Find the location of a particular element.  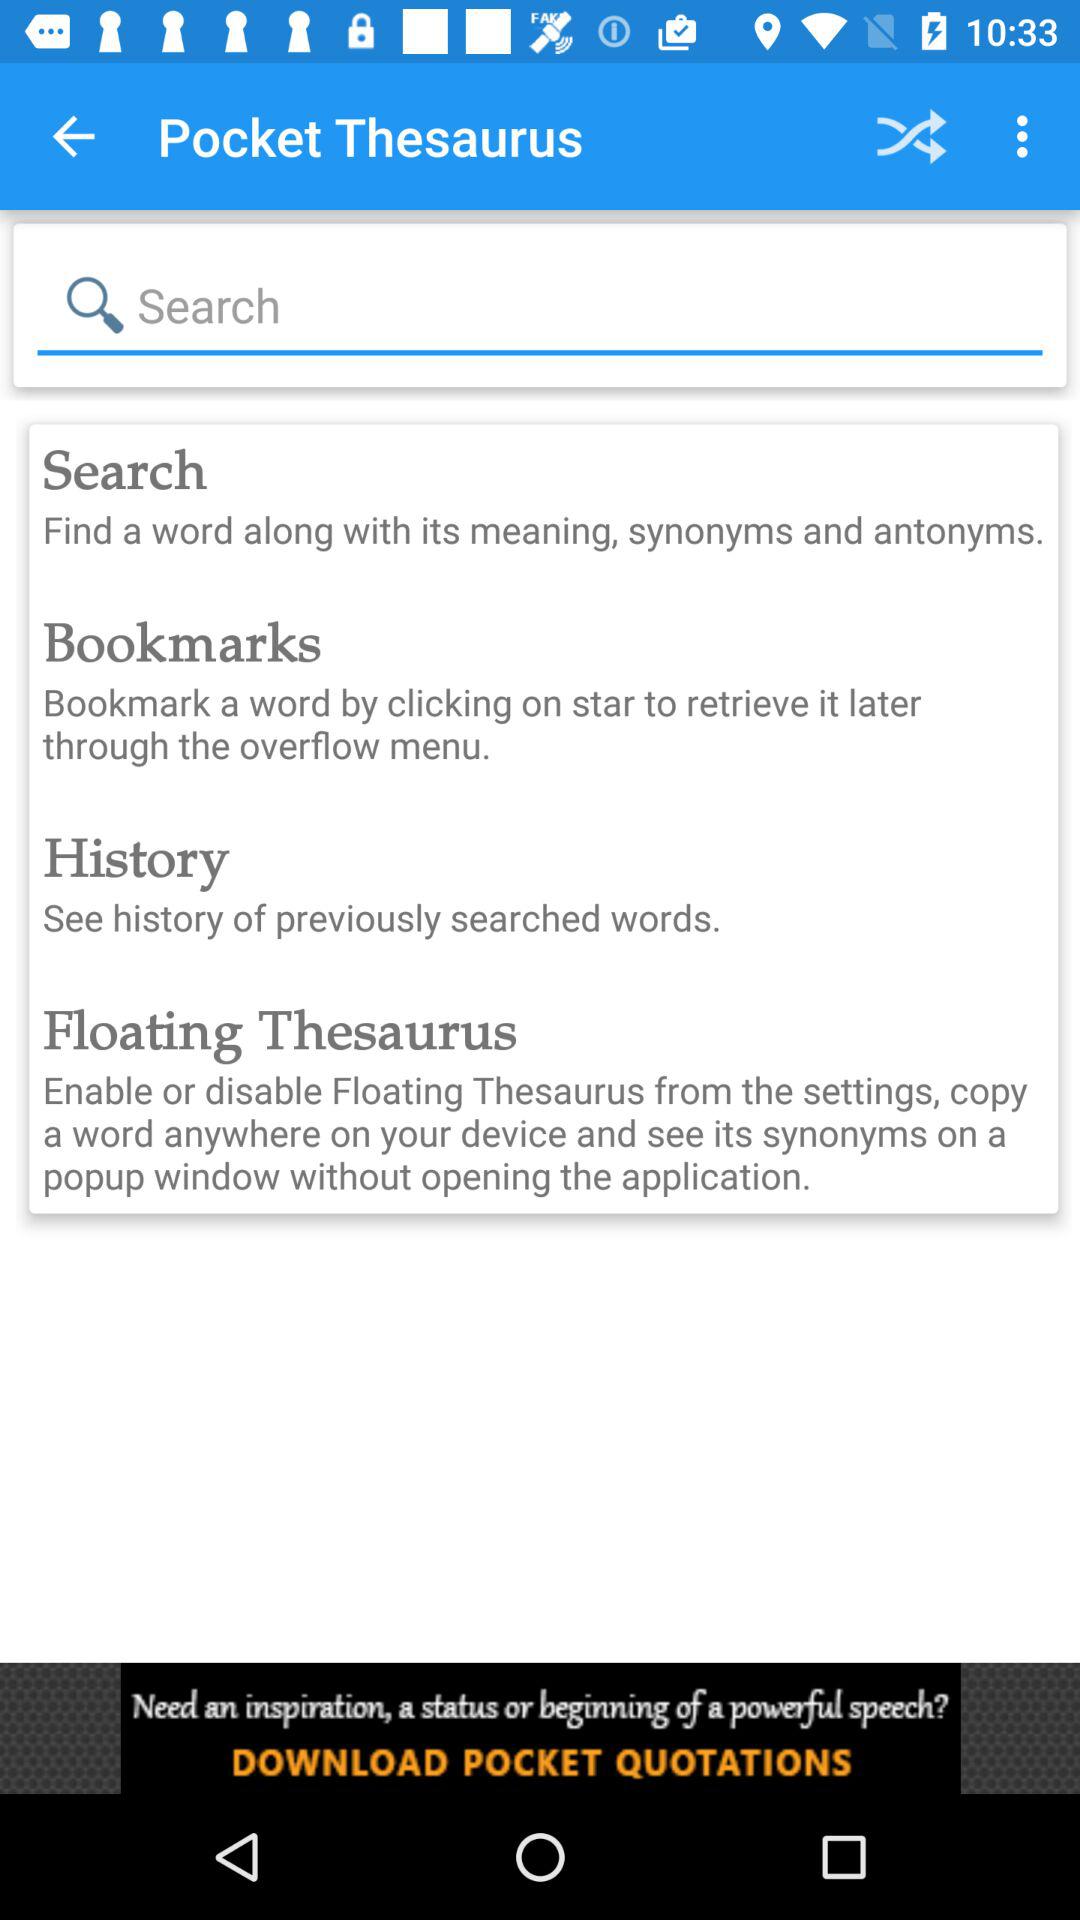

new advertisement open box is located at coordinates (540, 1728).